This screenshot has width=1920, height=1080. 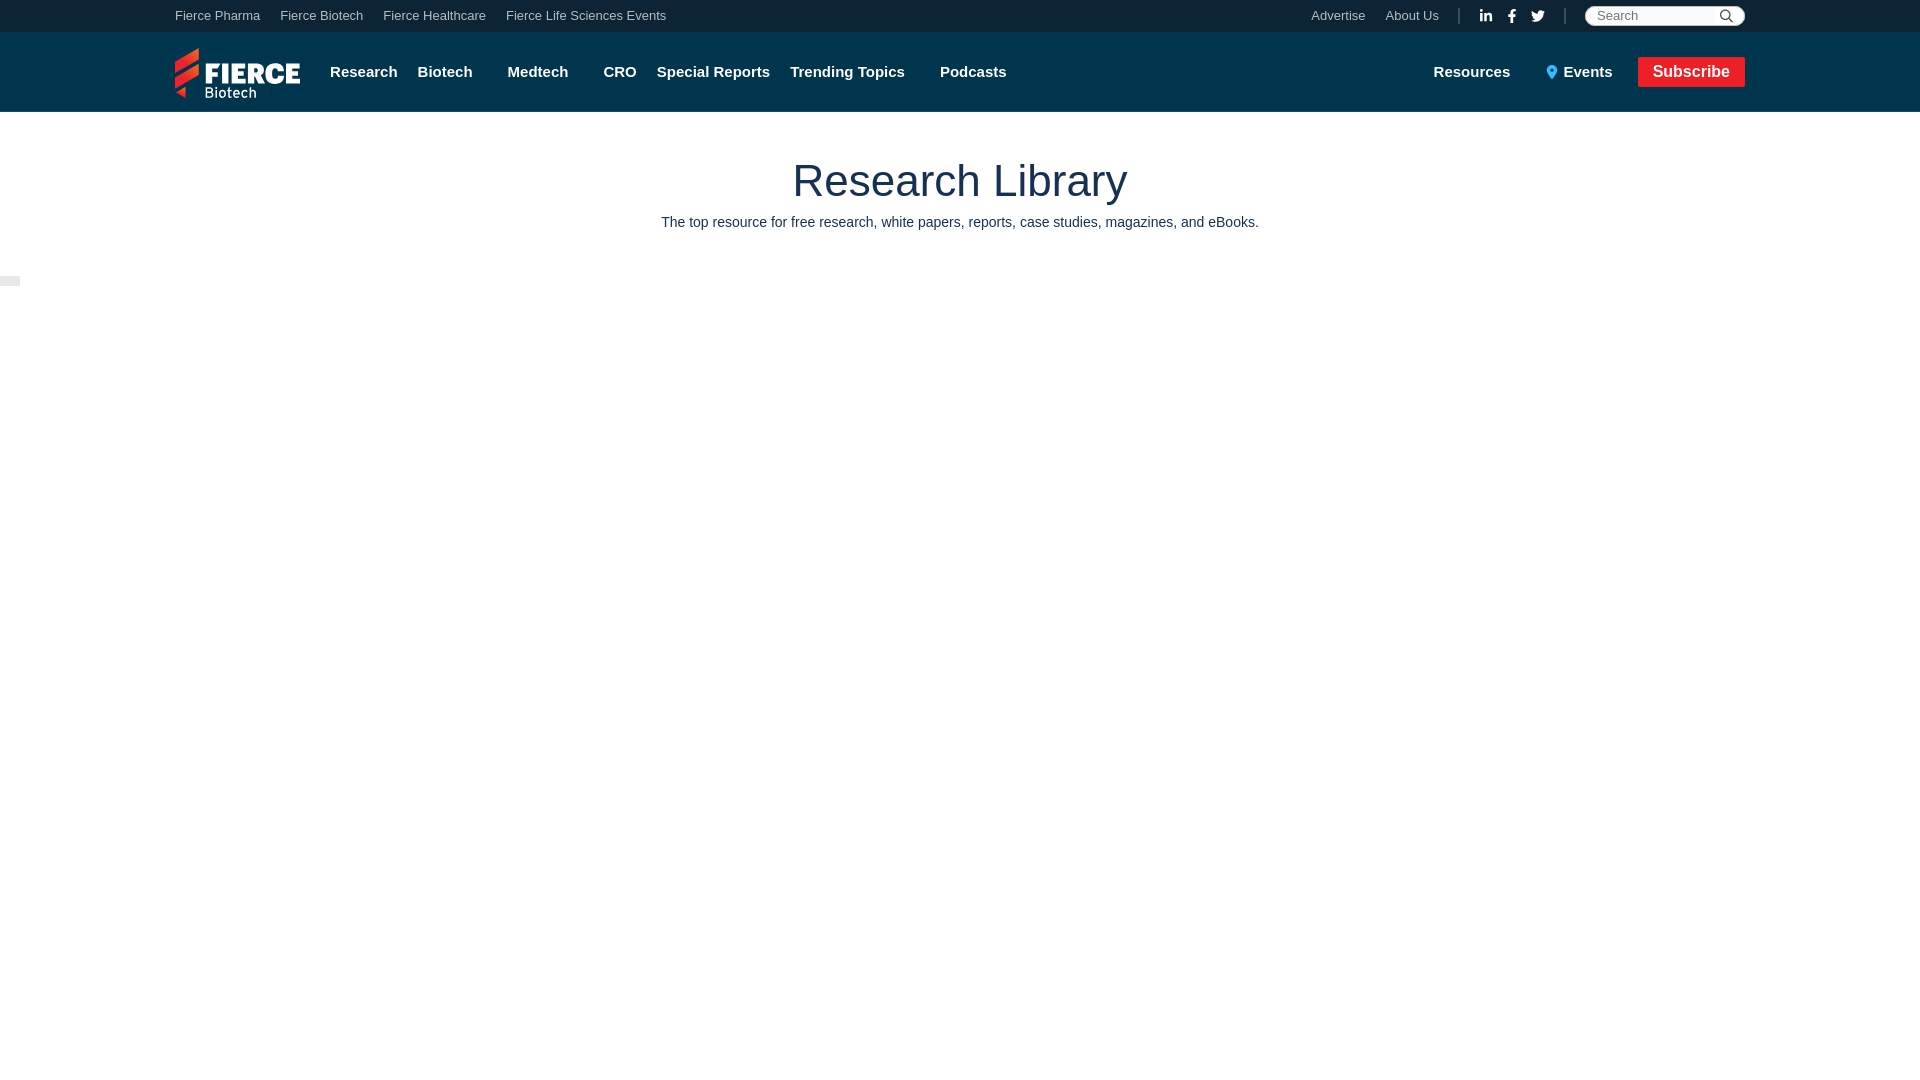 What do you see at coordinates (545, 72) in the screenshot?
I see `Medtech` at bounding box center [545, 72].